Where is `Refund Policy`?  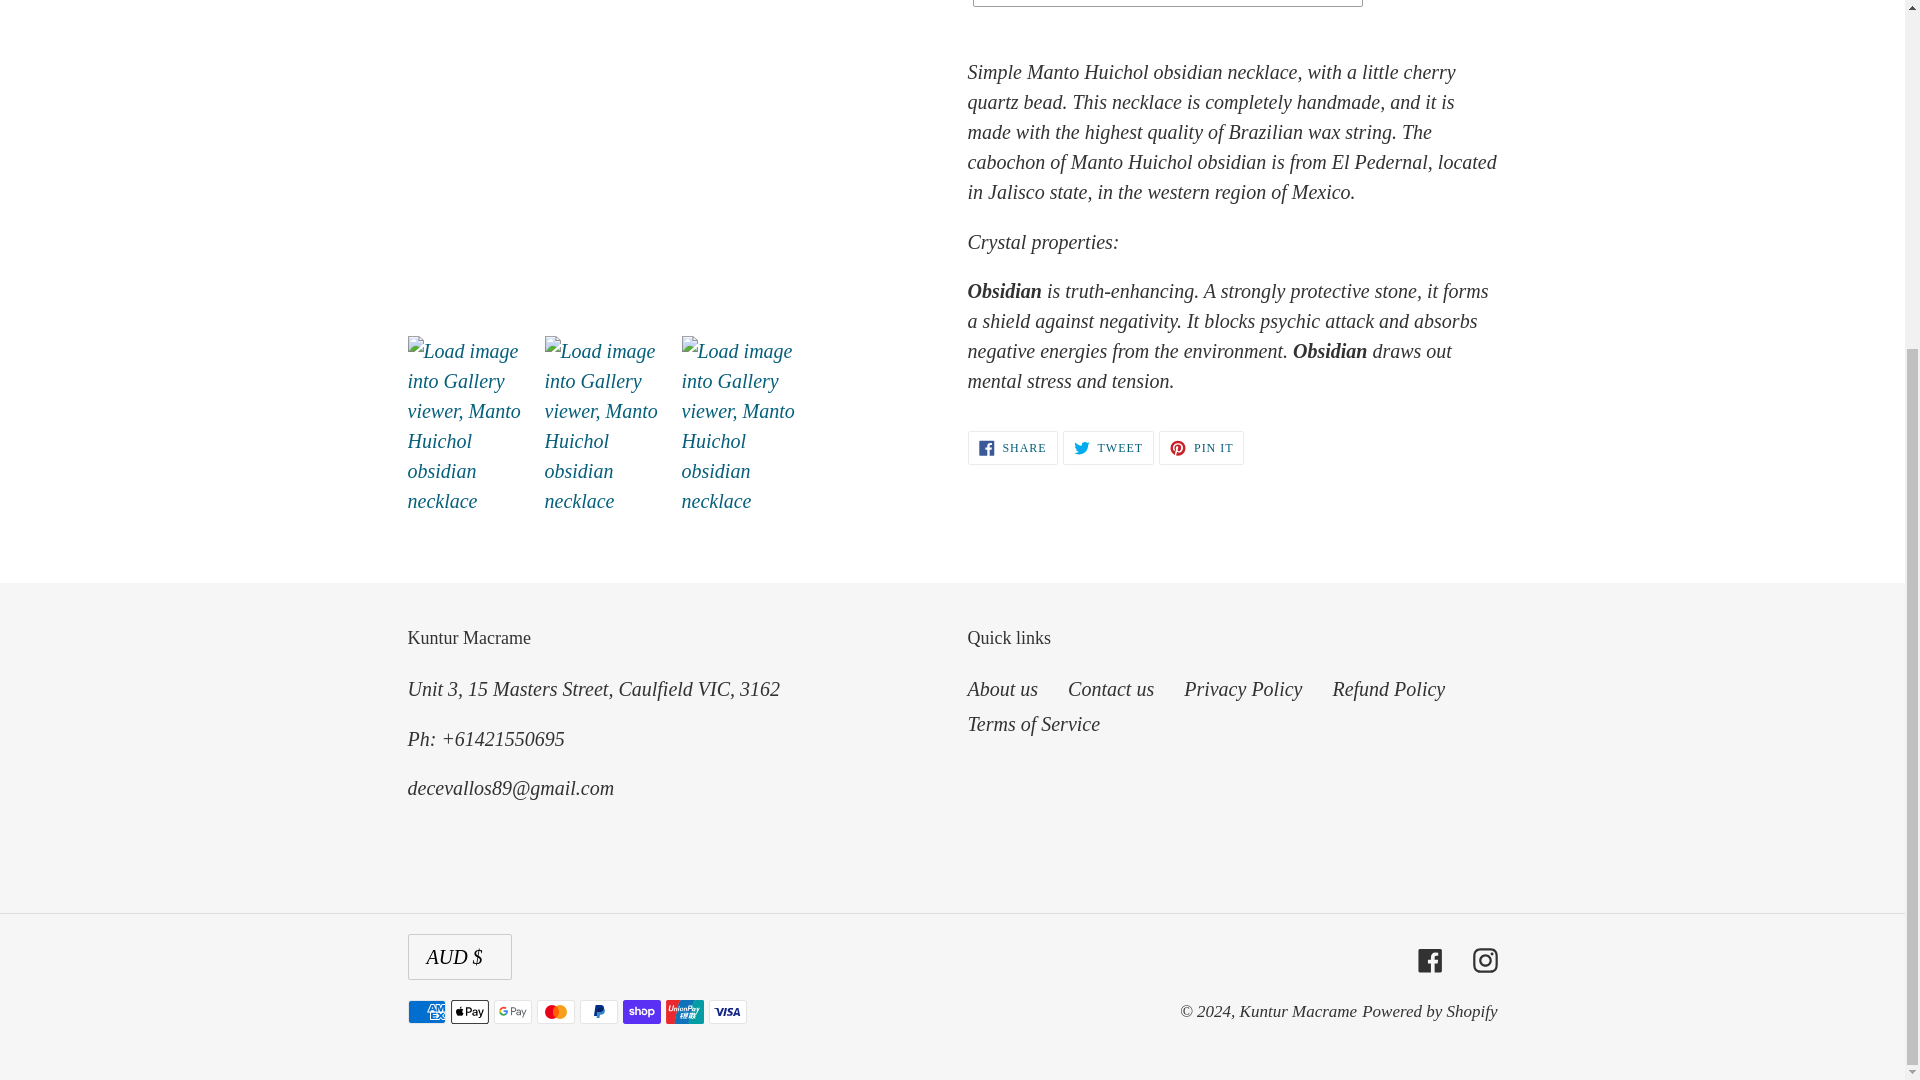
Refund Policy is located at coordinates (1034, 724).